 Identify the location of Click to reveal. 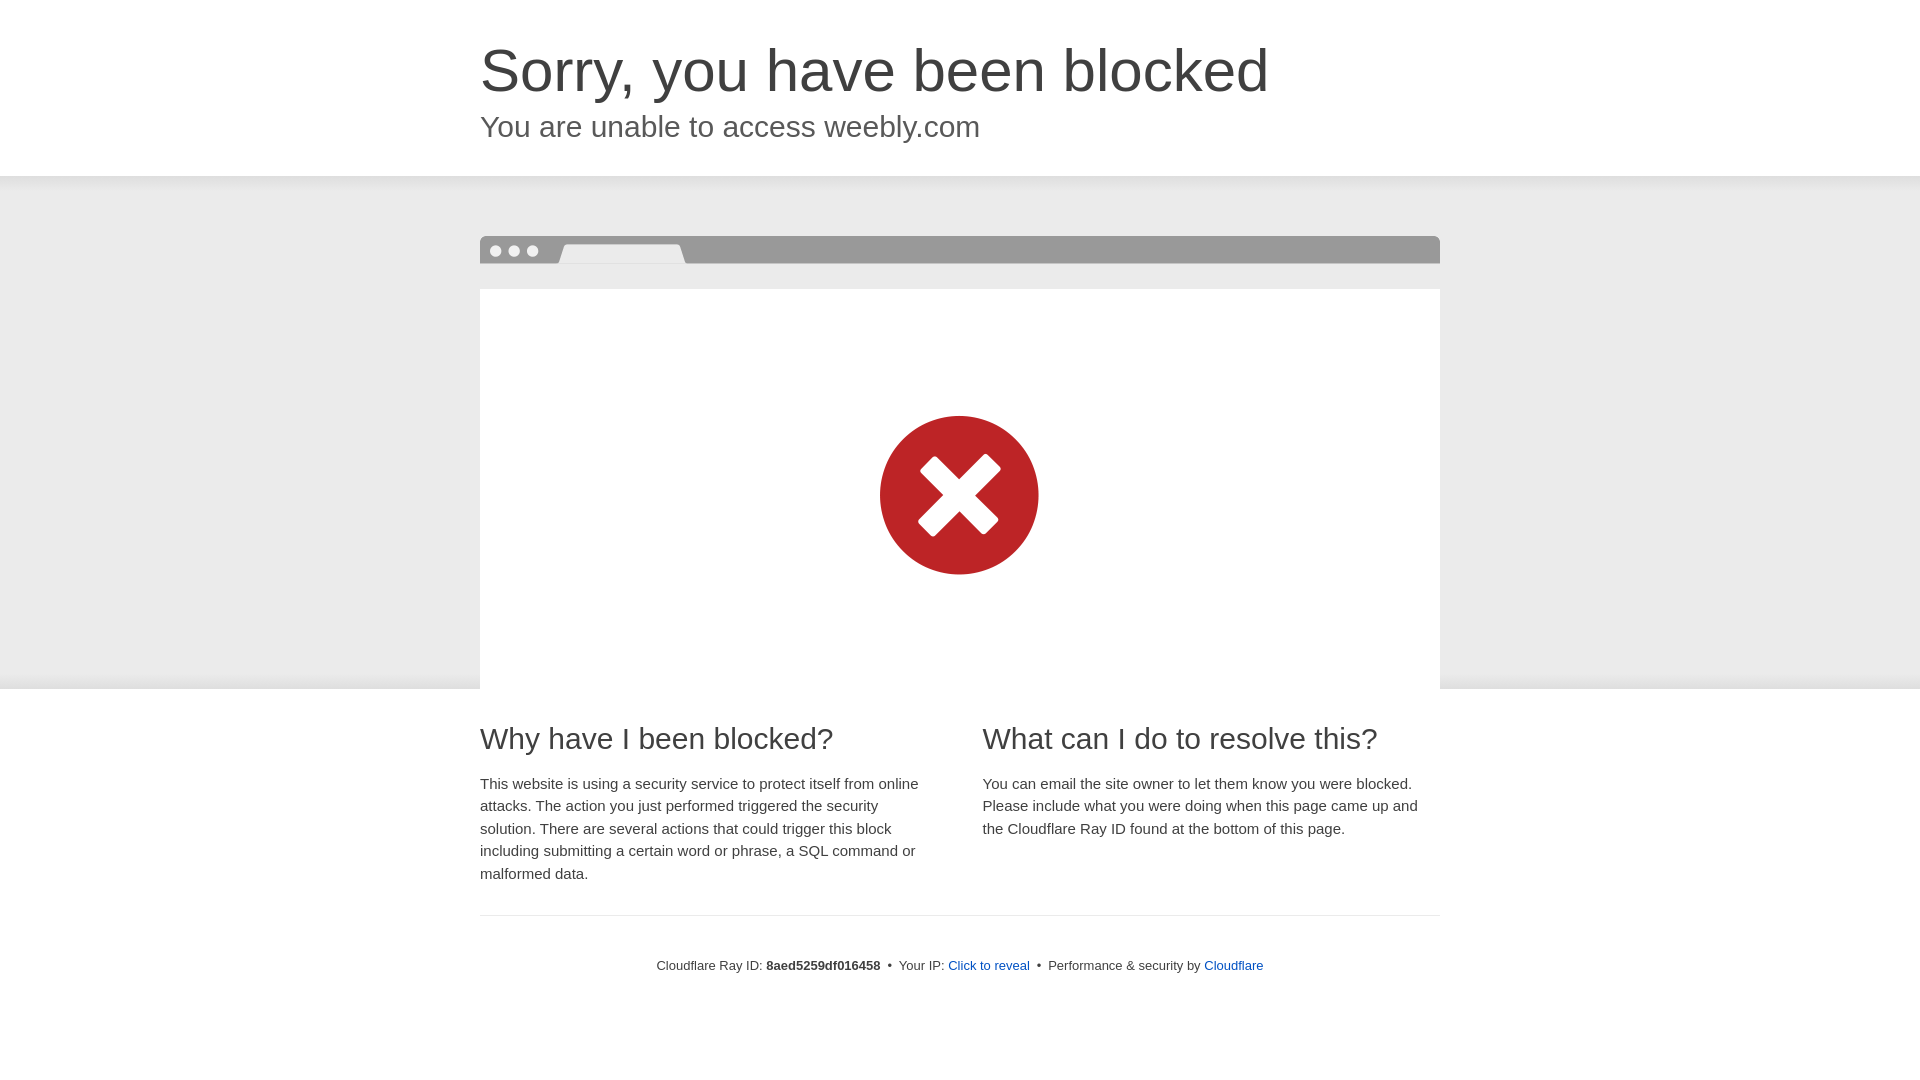
(988, 966).